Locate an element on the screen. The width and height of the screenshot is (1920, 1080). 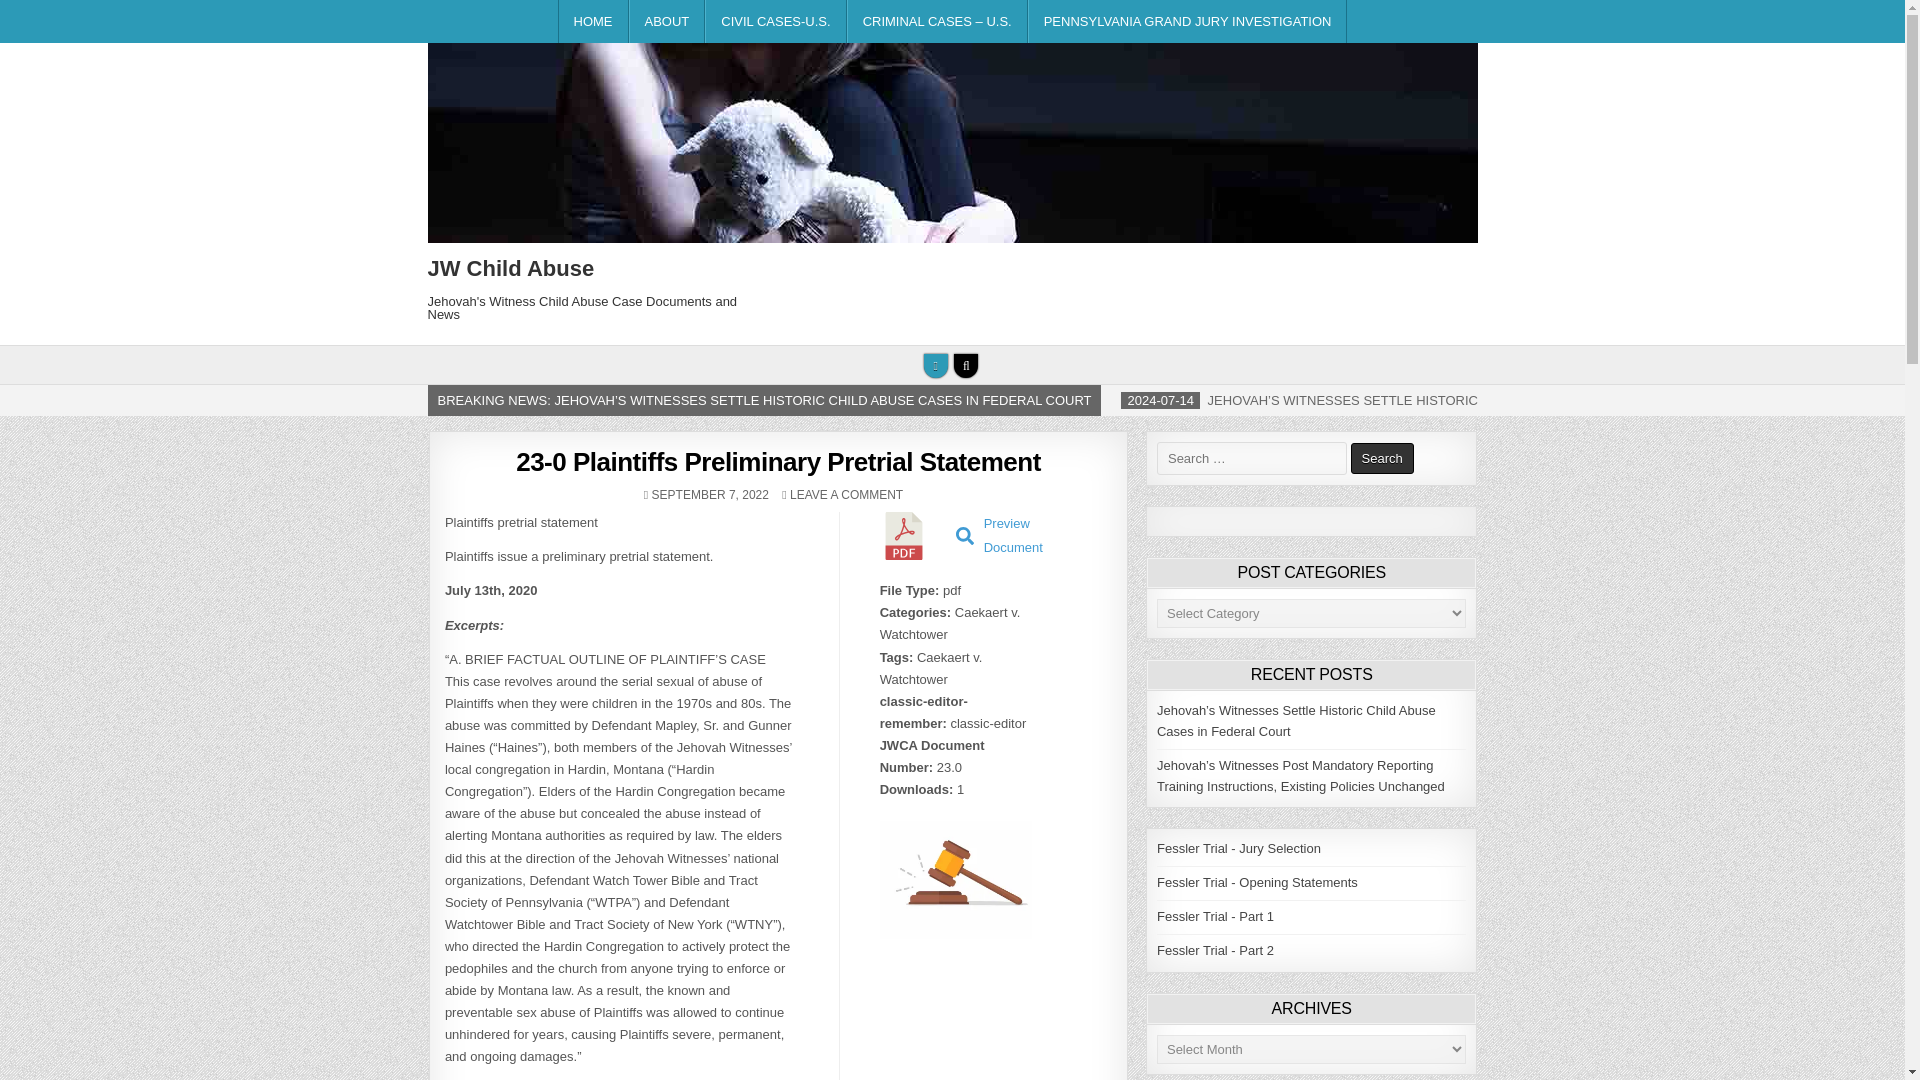
JW Child Abuse is located at coordinates (512, 268).